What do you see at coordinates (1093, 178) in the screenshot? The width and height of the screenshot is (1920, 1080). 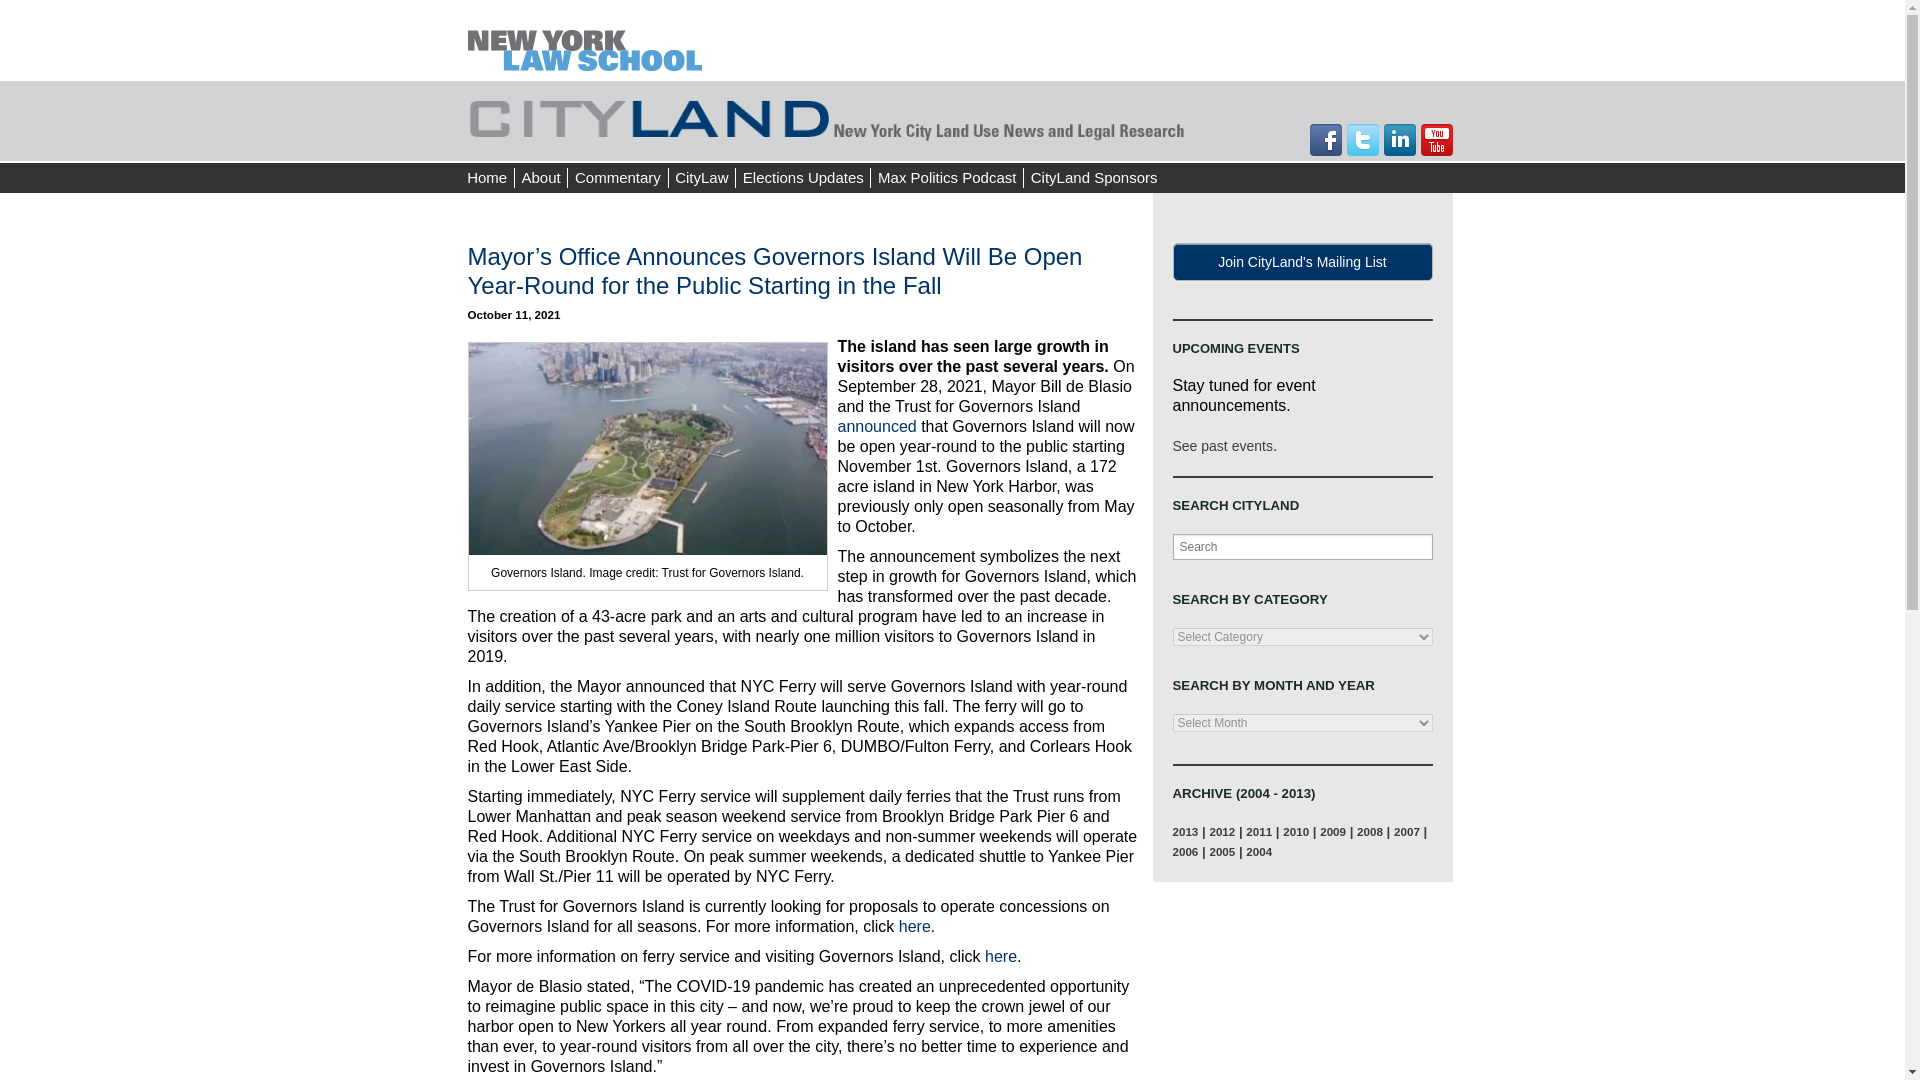 I see `CityLand Sponsors` at bounding box center [1093, 178].